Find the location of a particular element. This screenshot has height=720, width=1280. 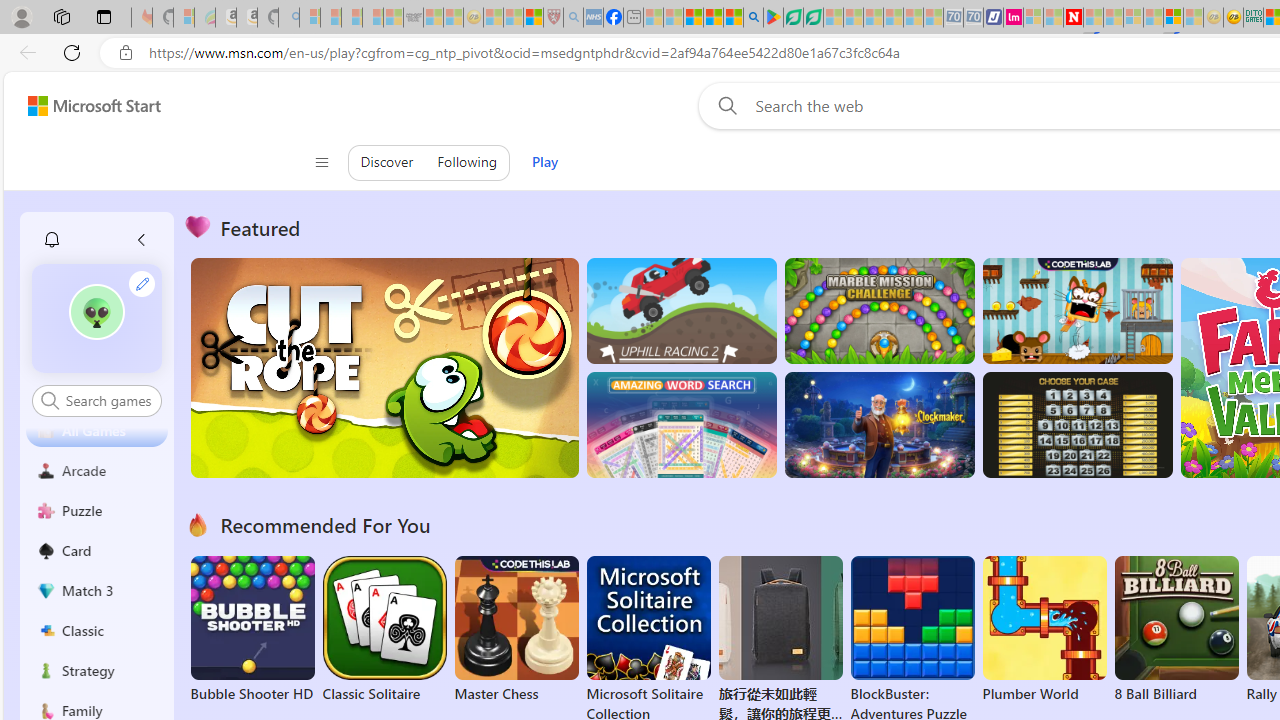

Classic Solitaire is located at coordinates (384, 630).